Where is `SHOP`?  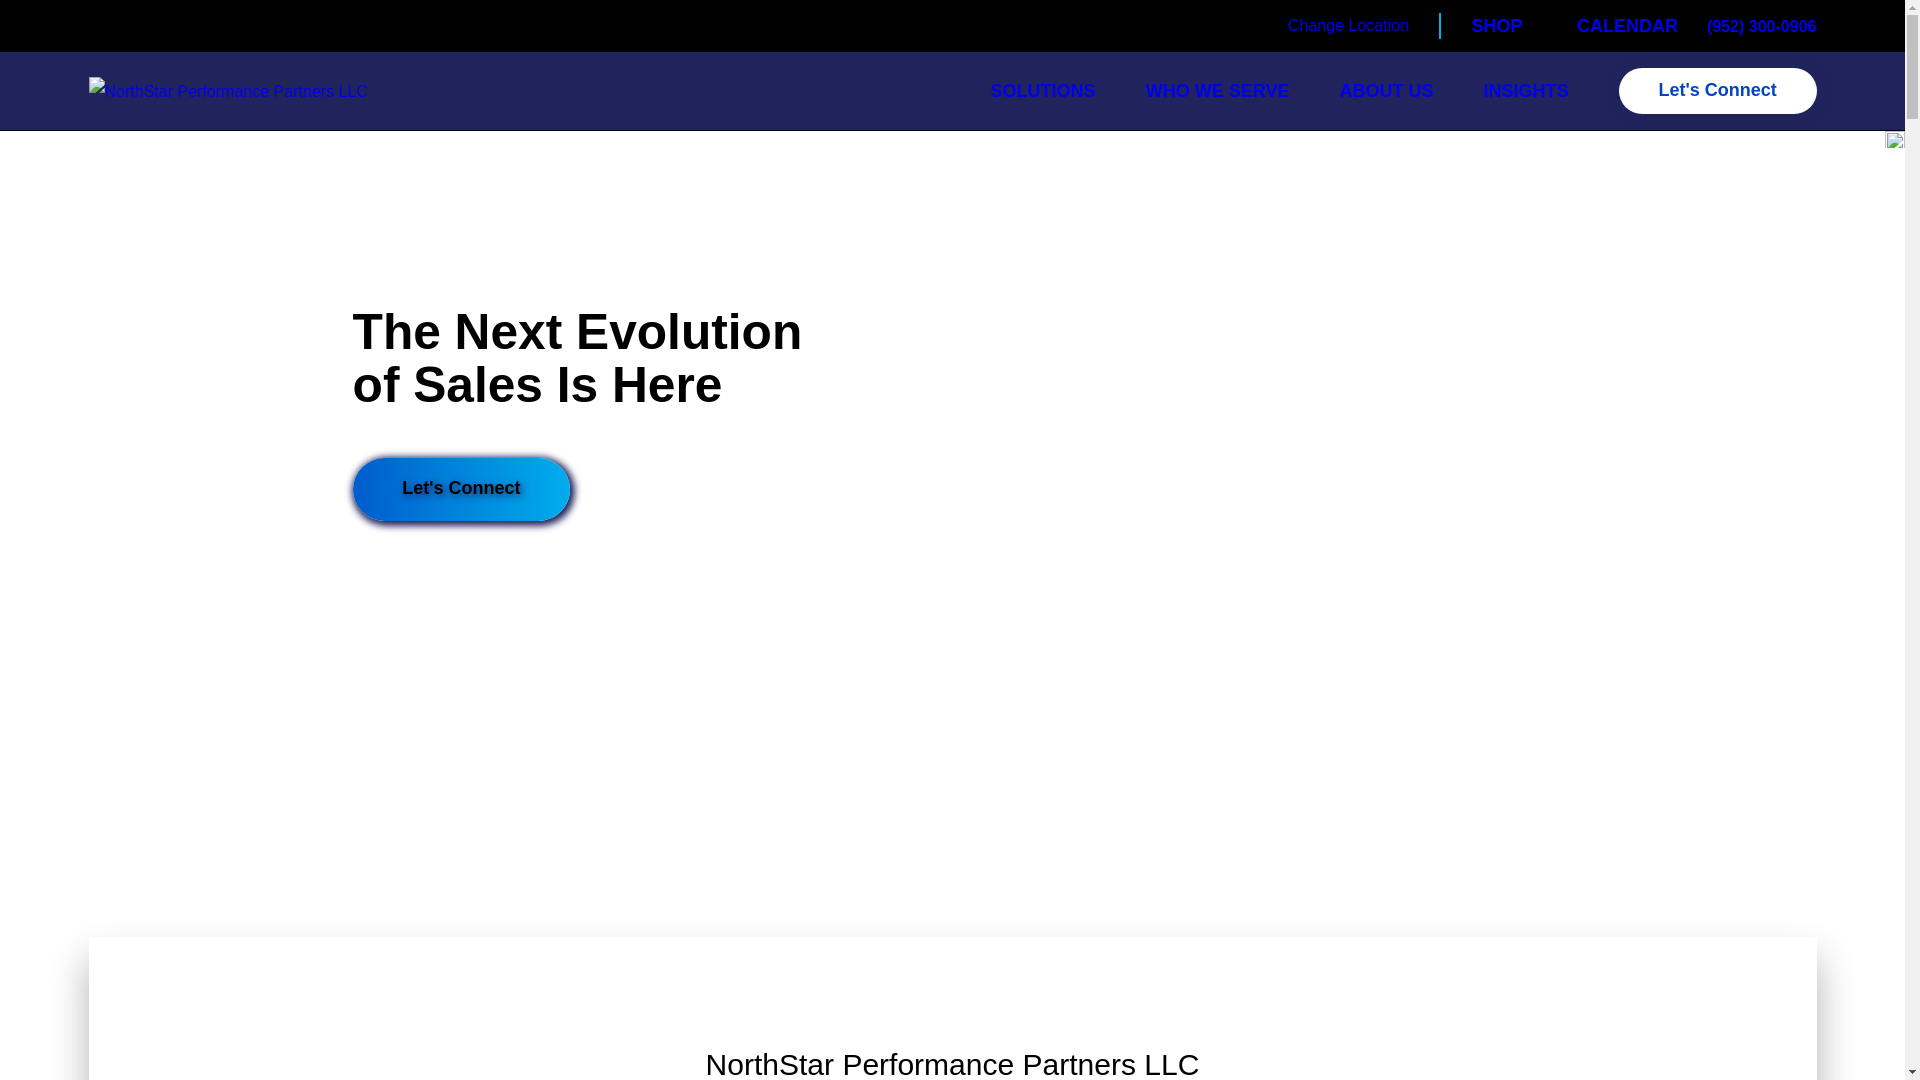 SHOP is located at coordinates (1497, 26).